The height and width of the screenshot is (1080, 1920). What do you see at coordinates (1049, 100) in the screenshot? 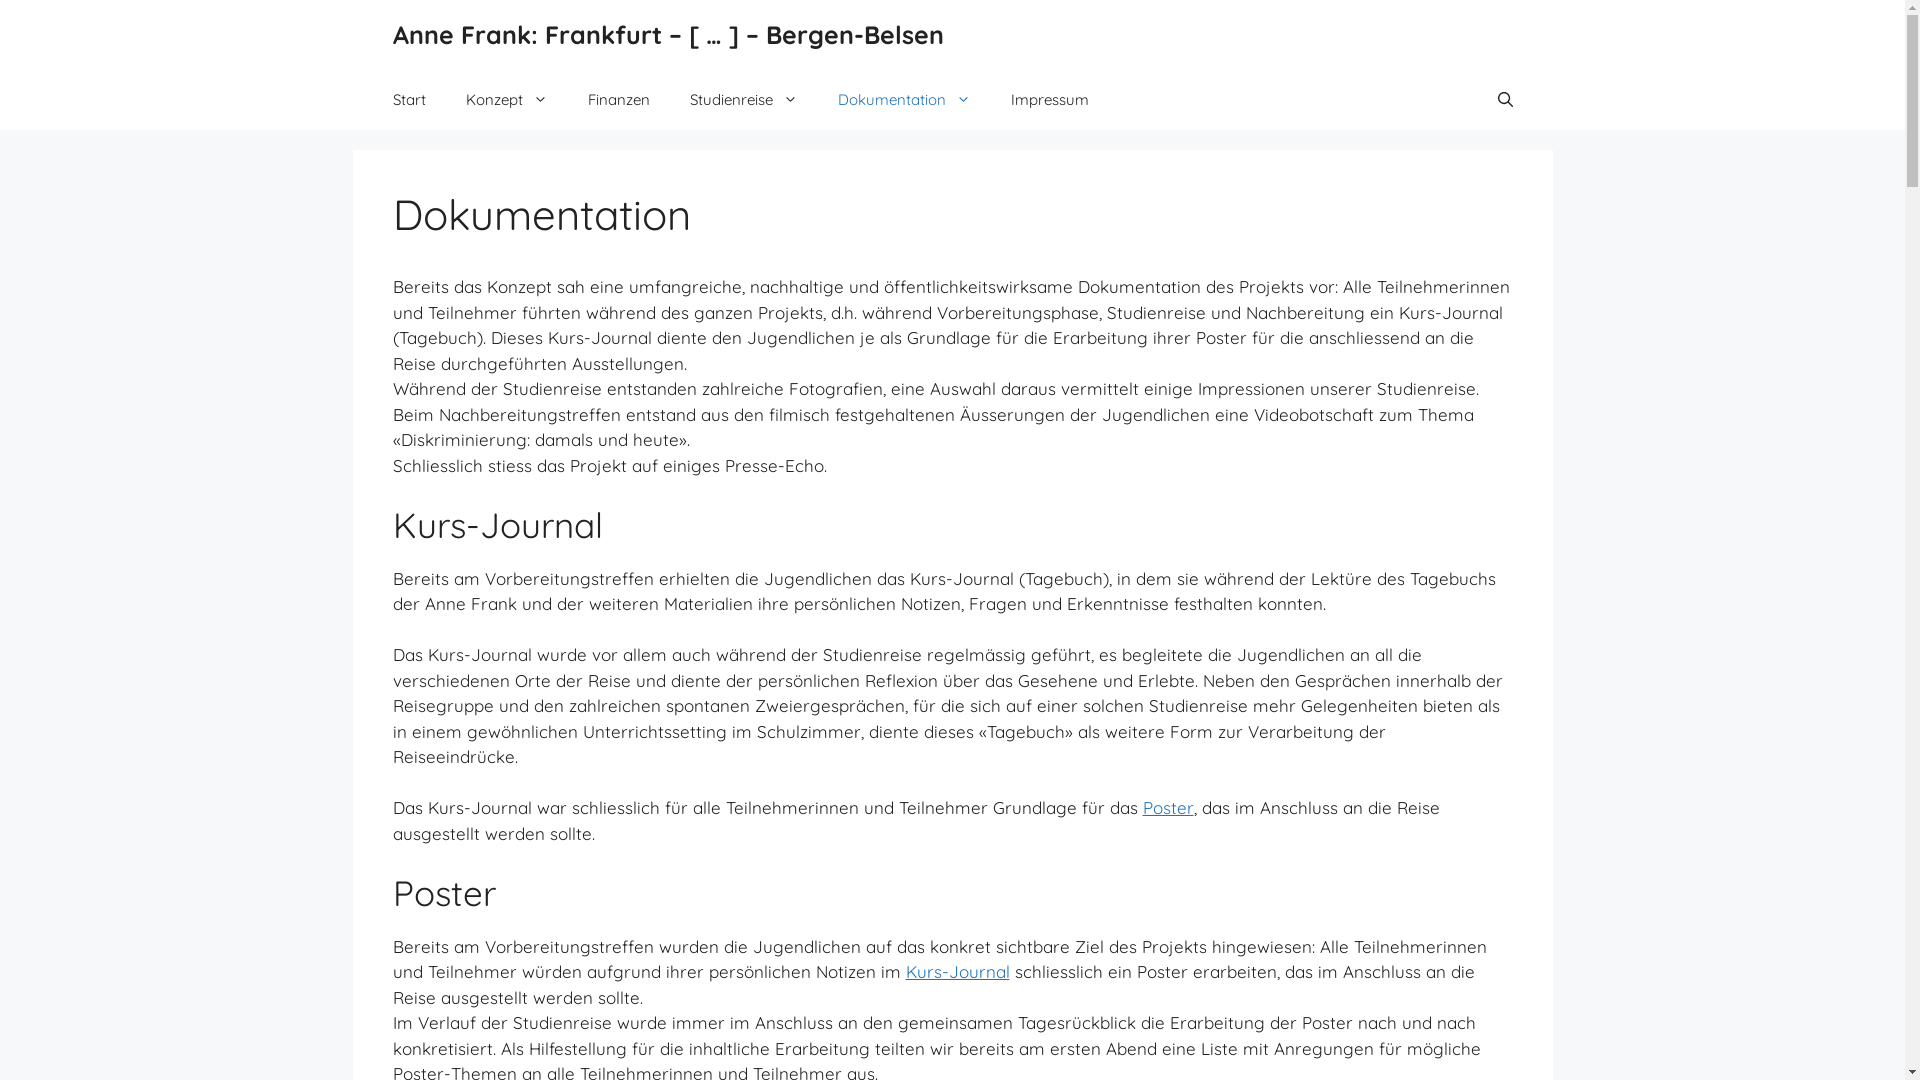
I see `Impressum` at bounding box center [1049, 100].